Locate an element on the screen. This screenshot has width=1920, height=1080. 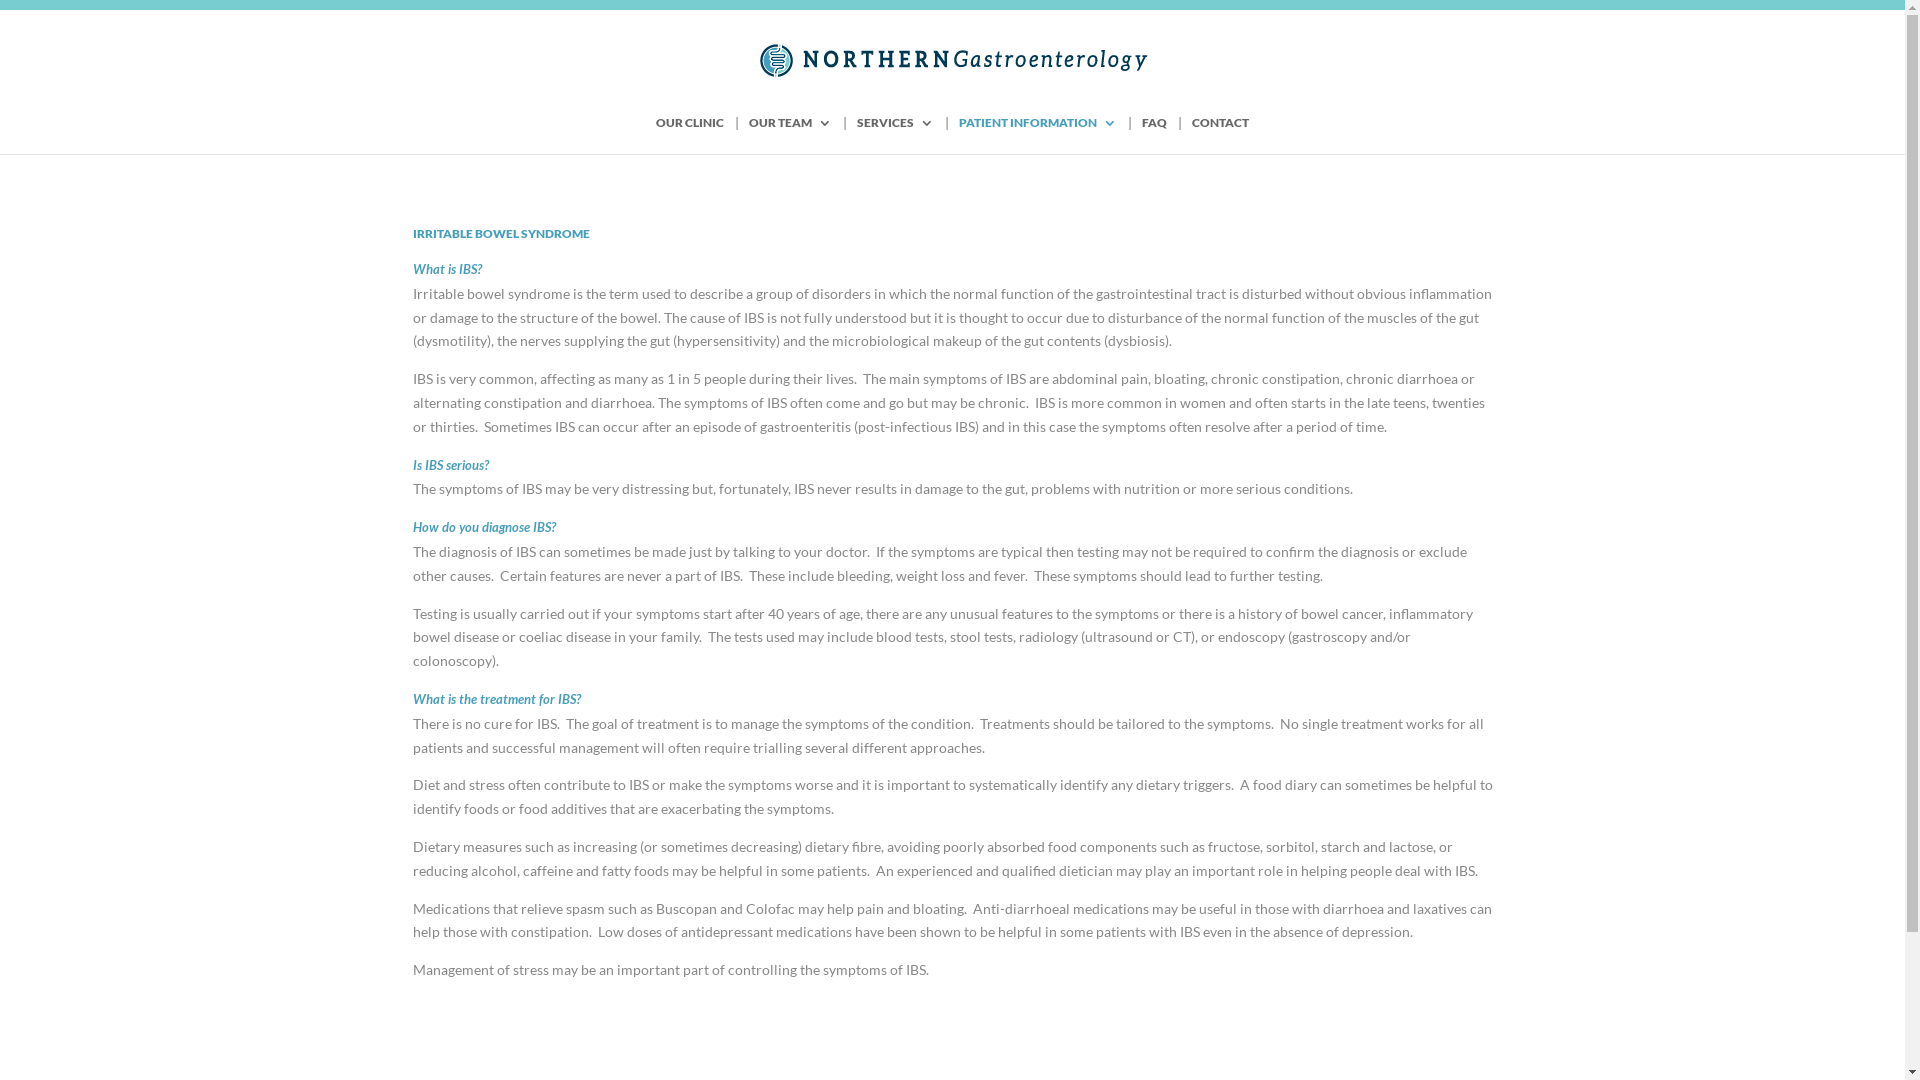
PATIENT INFORMATION is located at coordinates (1038, 135).